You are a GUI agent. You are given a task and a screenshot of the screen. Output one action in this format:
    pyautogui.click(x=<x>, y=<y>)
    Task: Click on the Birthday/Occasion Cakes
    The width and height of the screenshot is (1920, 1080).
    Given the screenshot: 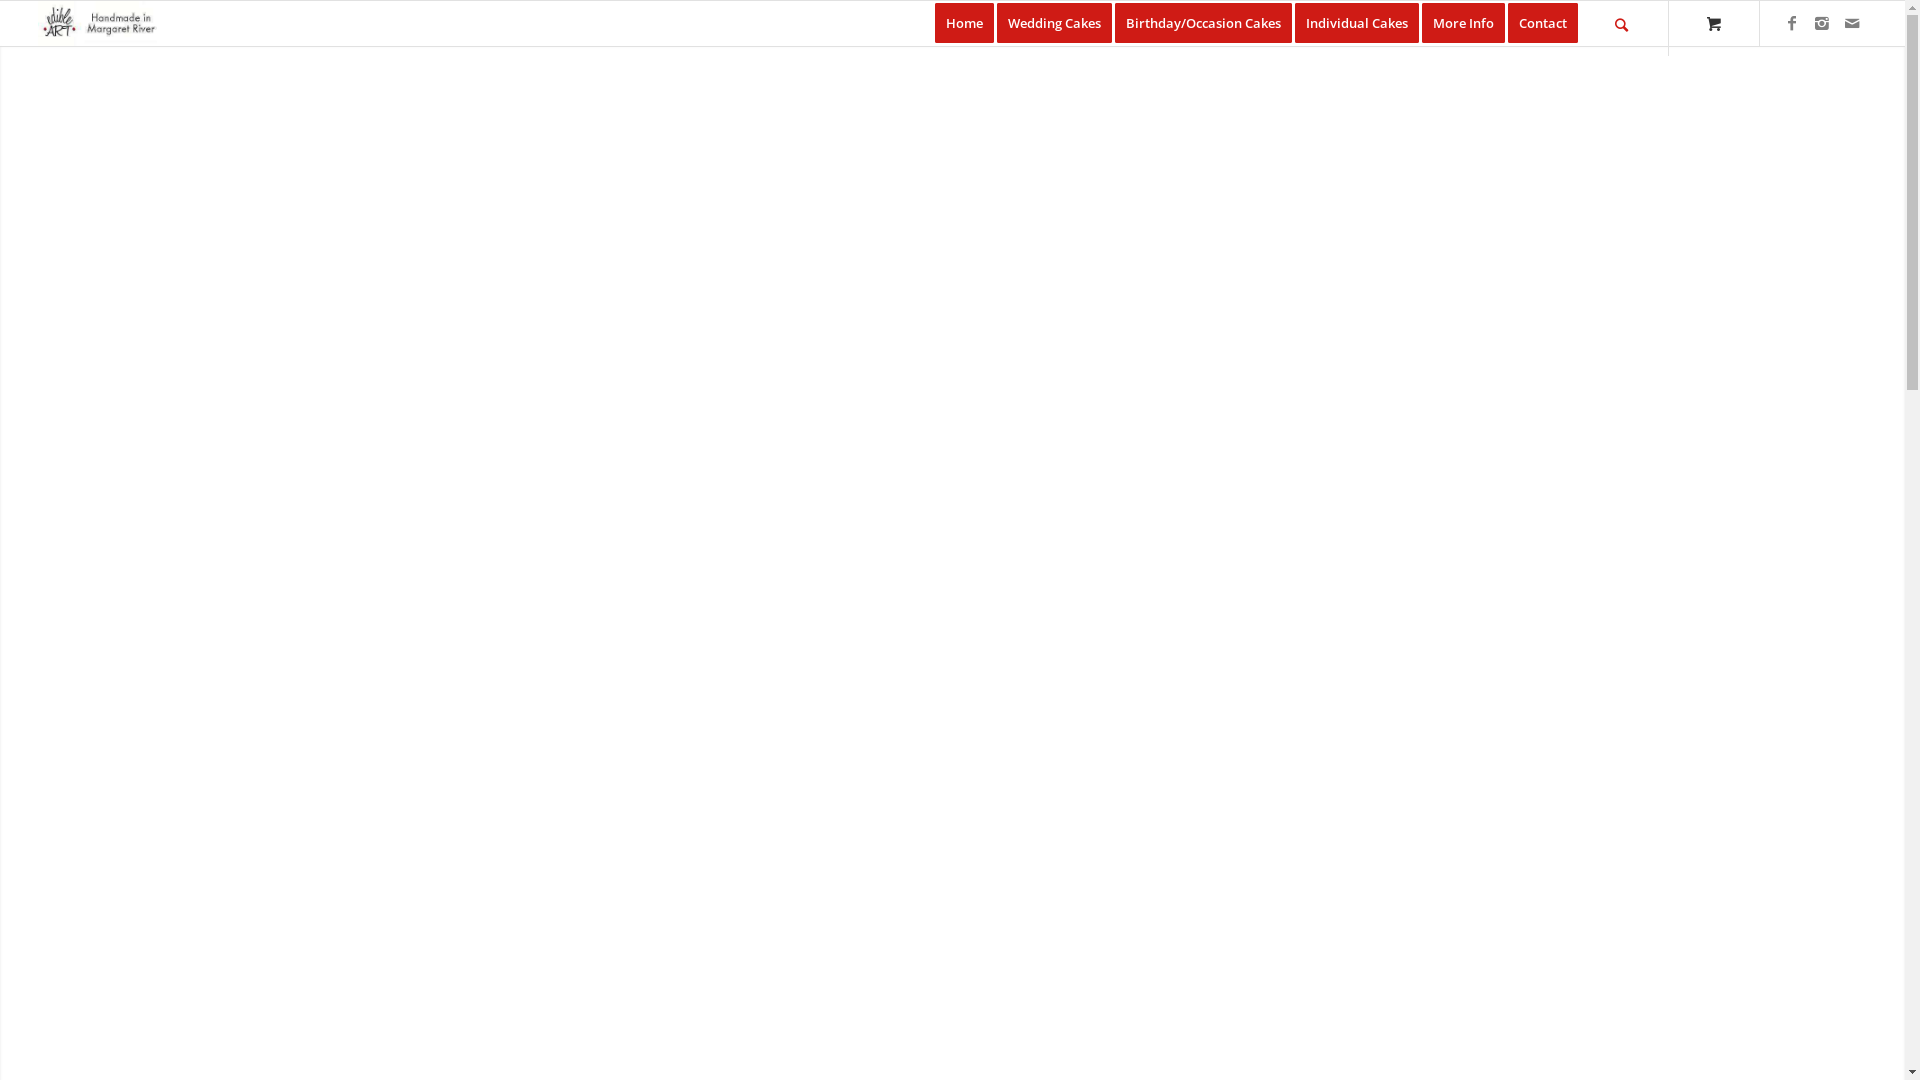 What is the action you would take?
    pyautogui.click(x=1210, y=24)
    